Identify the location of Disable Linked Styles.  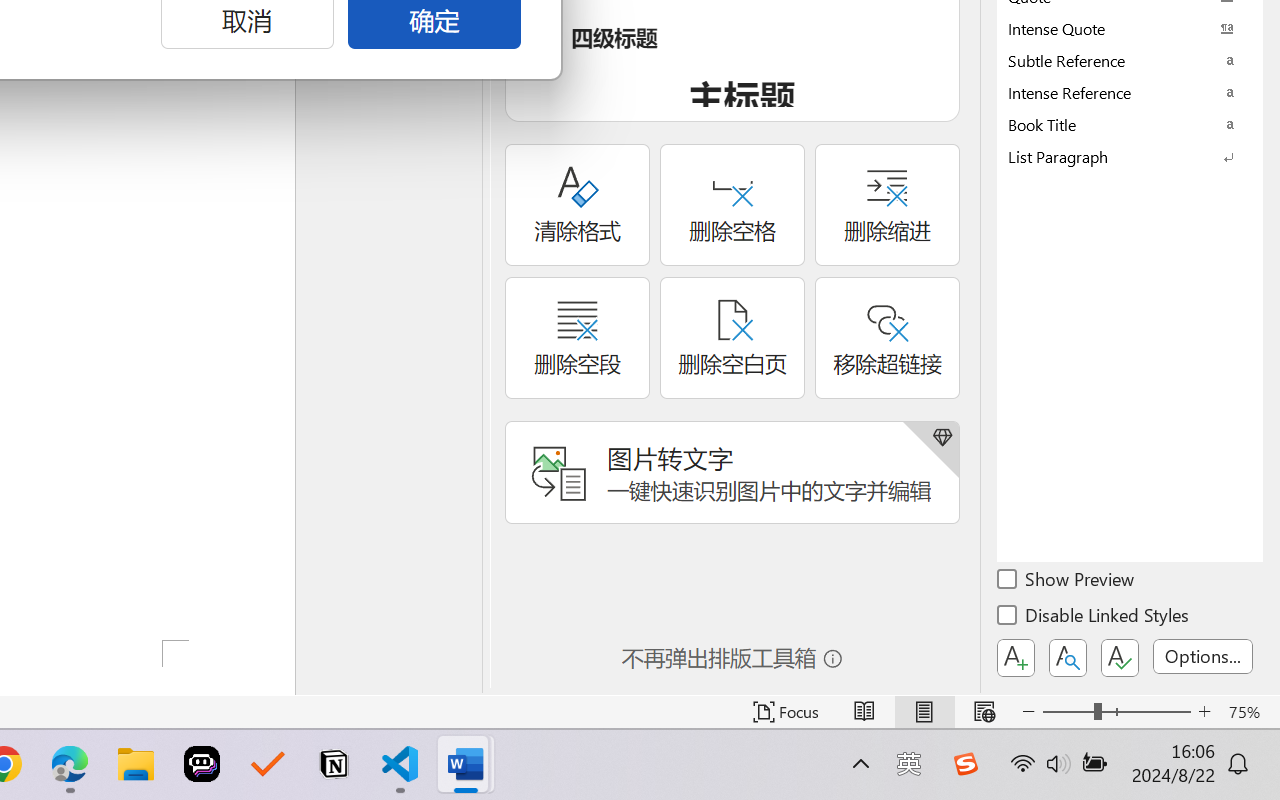
(1094, 618).